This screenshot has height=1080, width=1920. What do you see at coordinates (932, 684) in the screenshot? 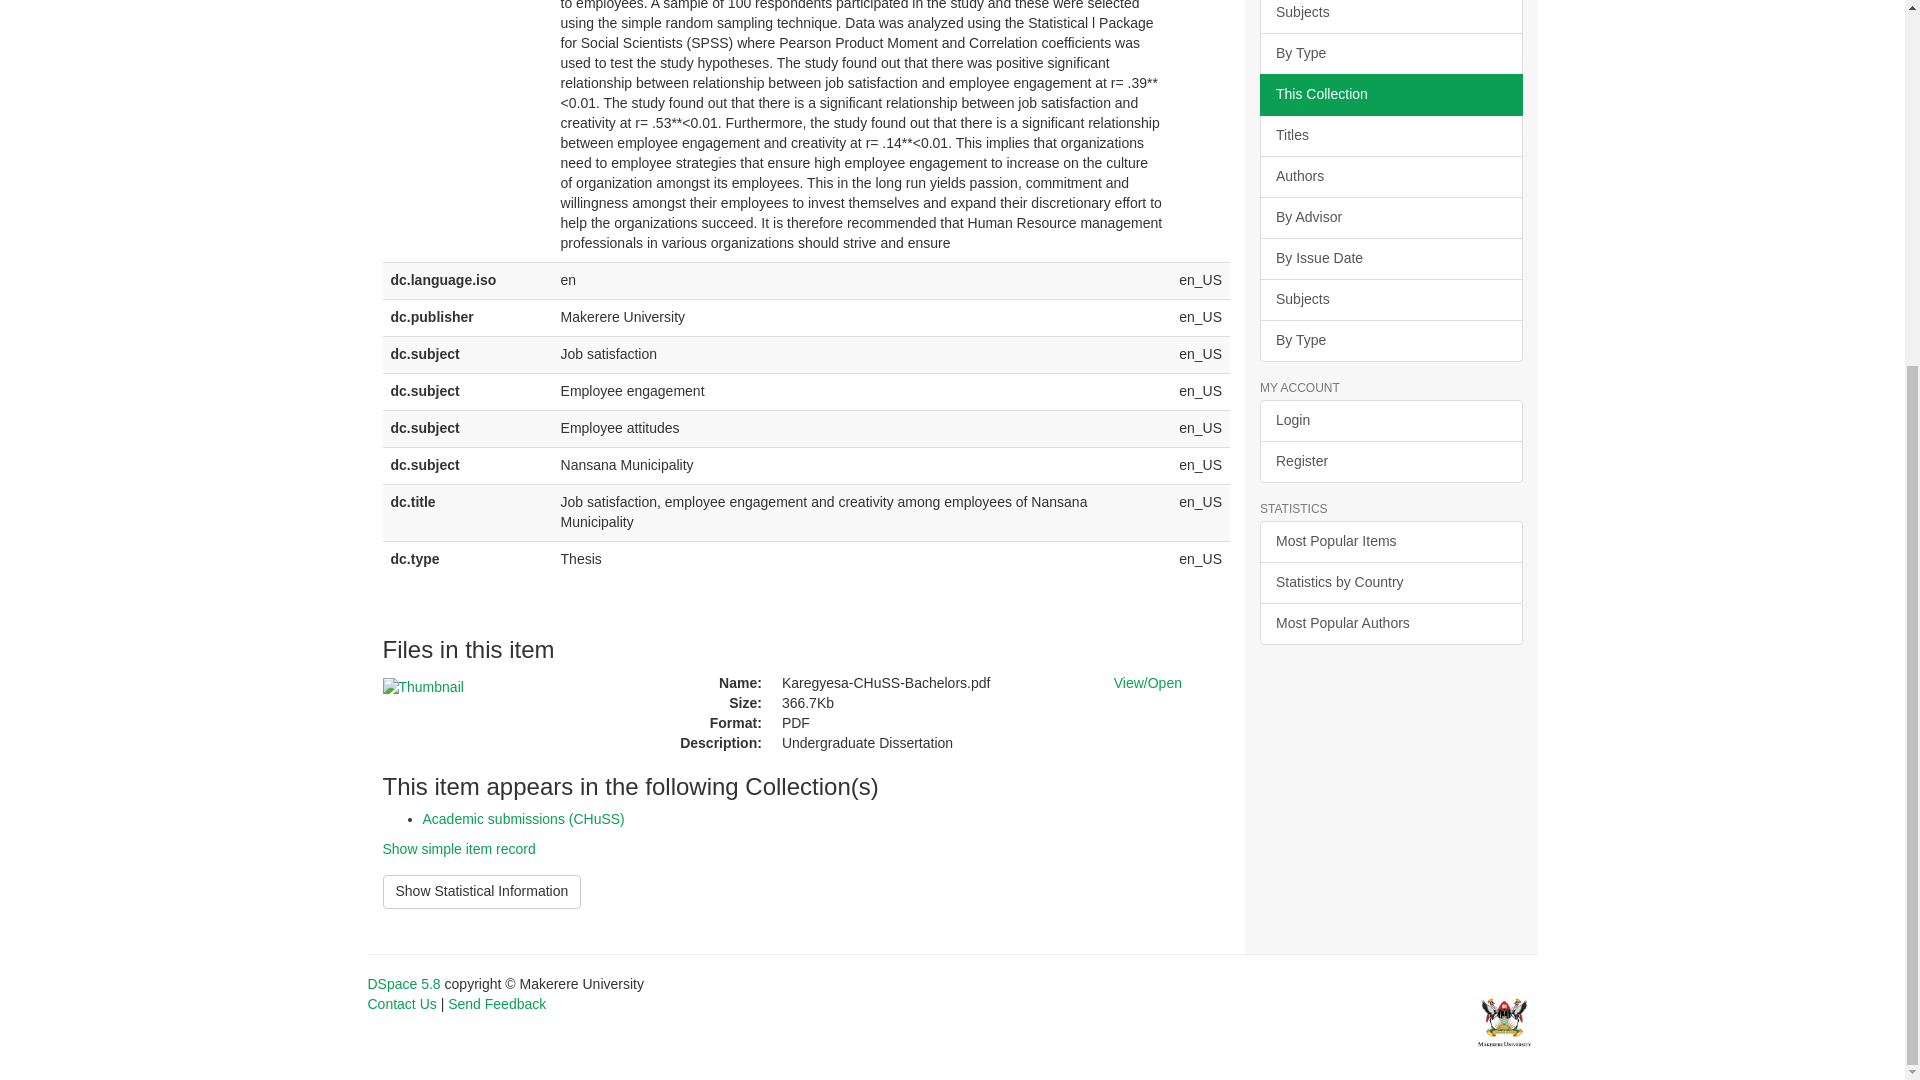
I see `Karegyesa-CHuSS-Bachelors.pdf` at bounding box center [932, 684].